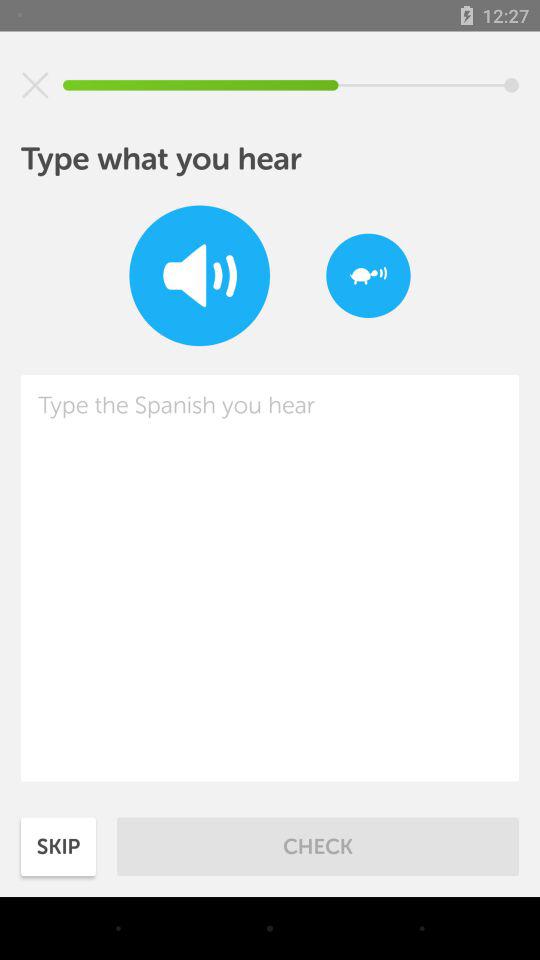 The image size is (540, 960). Describe the element at coordinates (200, 276) in the screenshot. I see `enable sound` at that location.